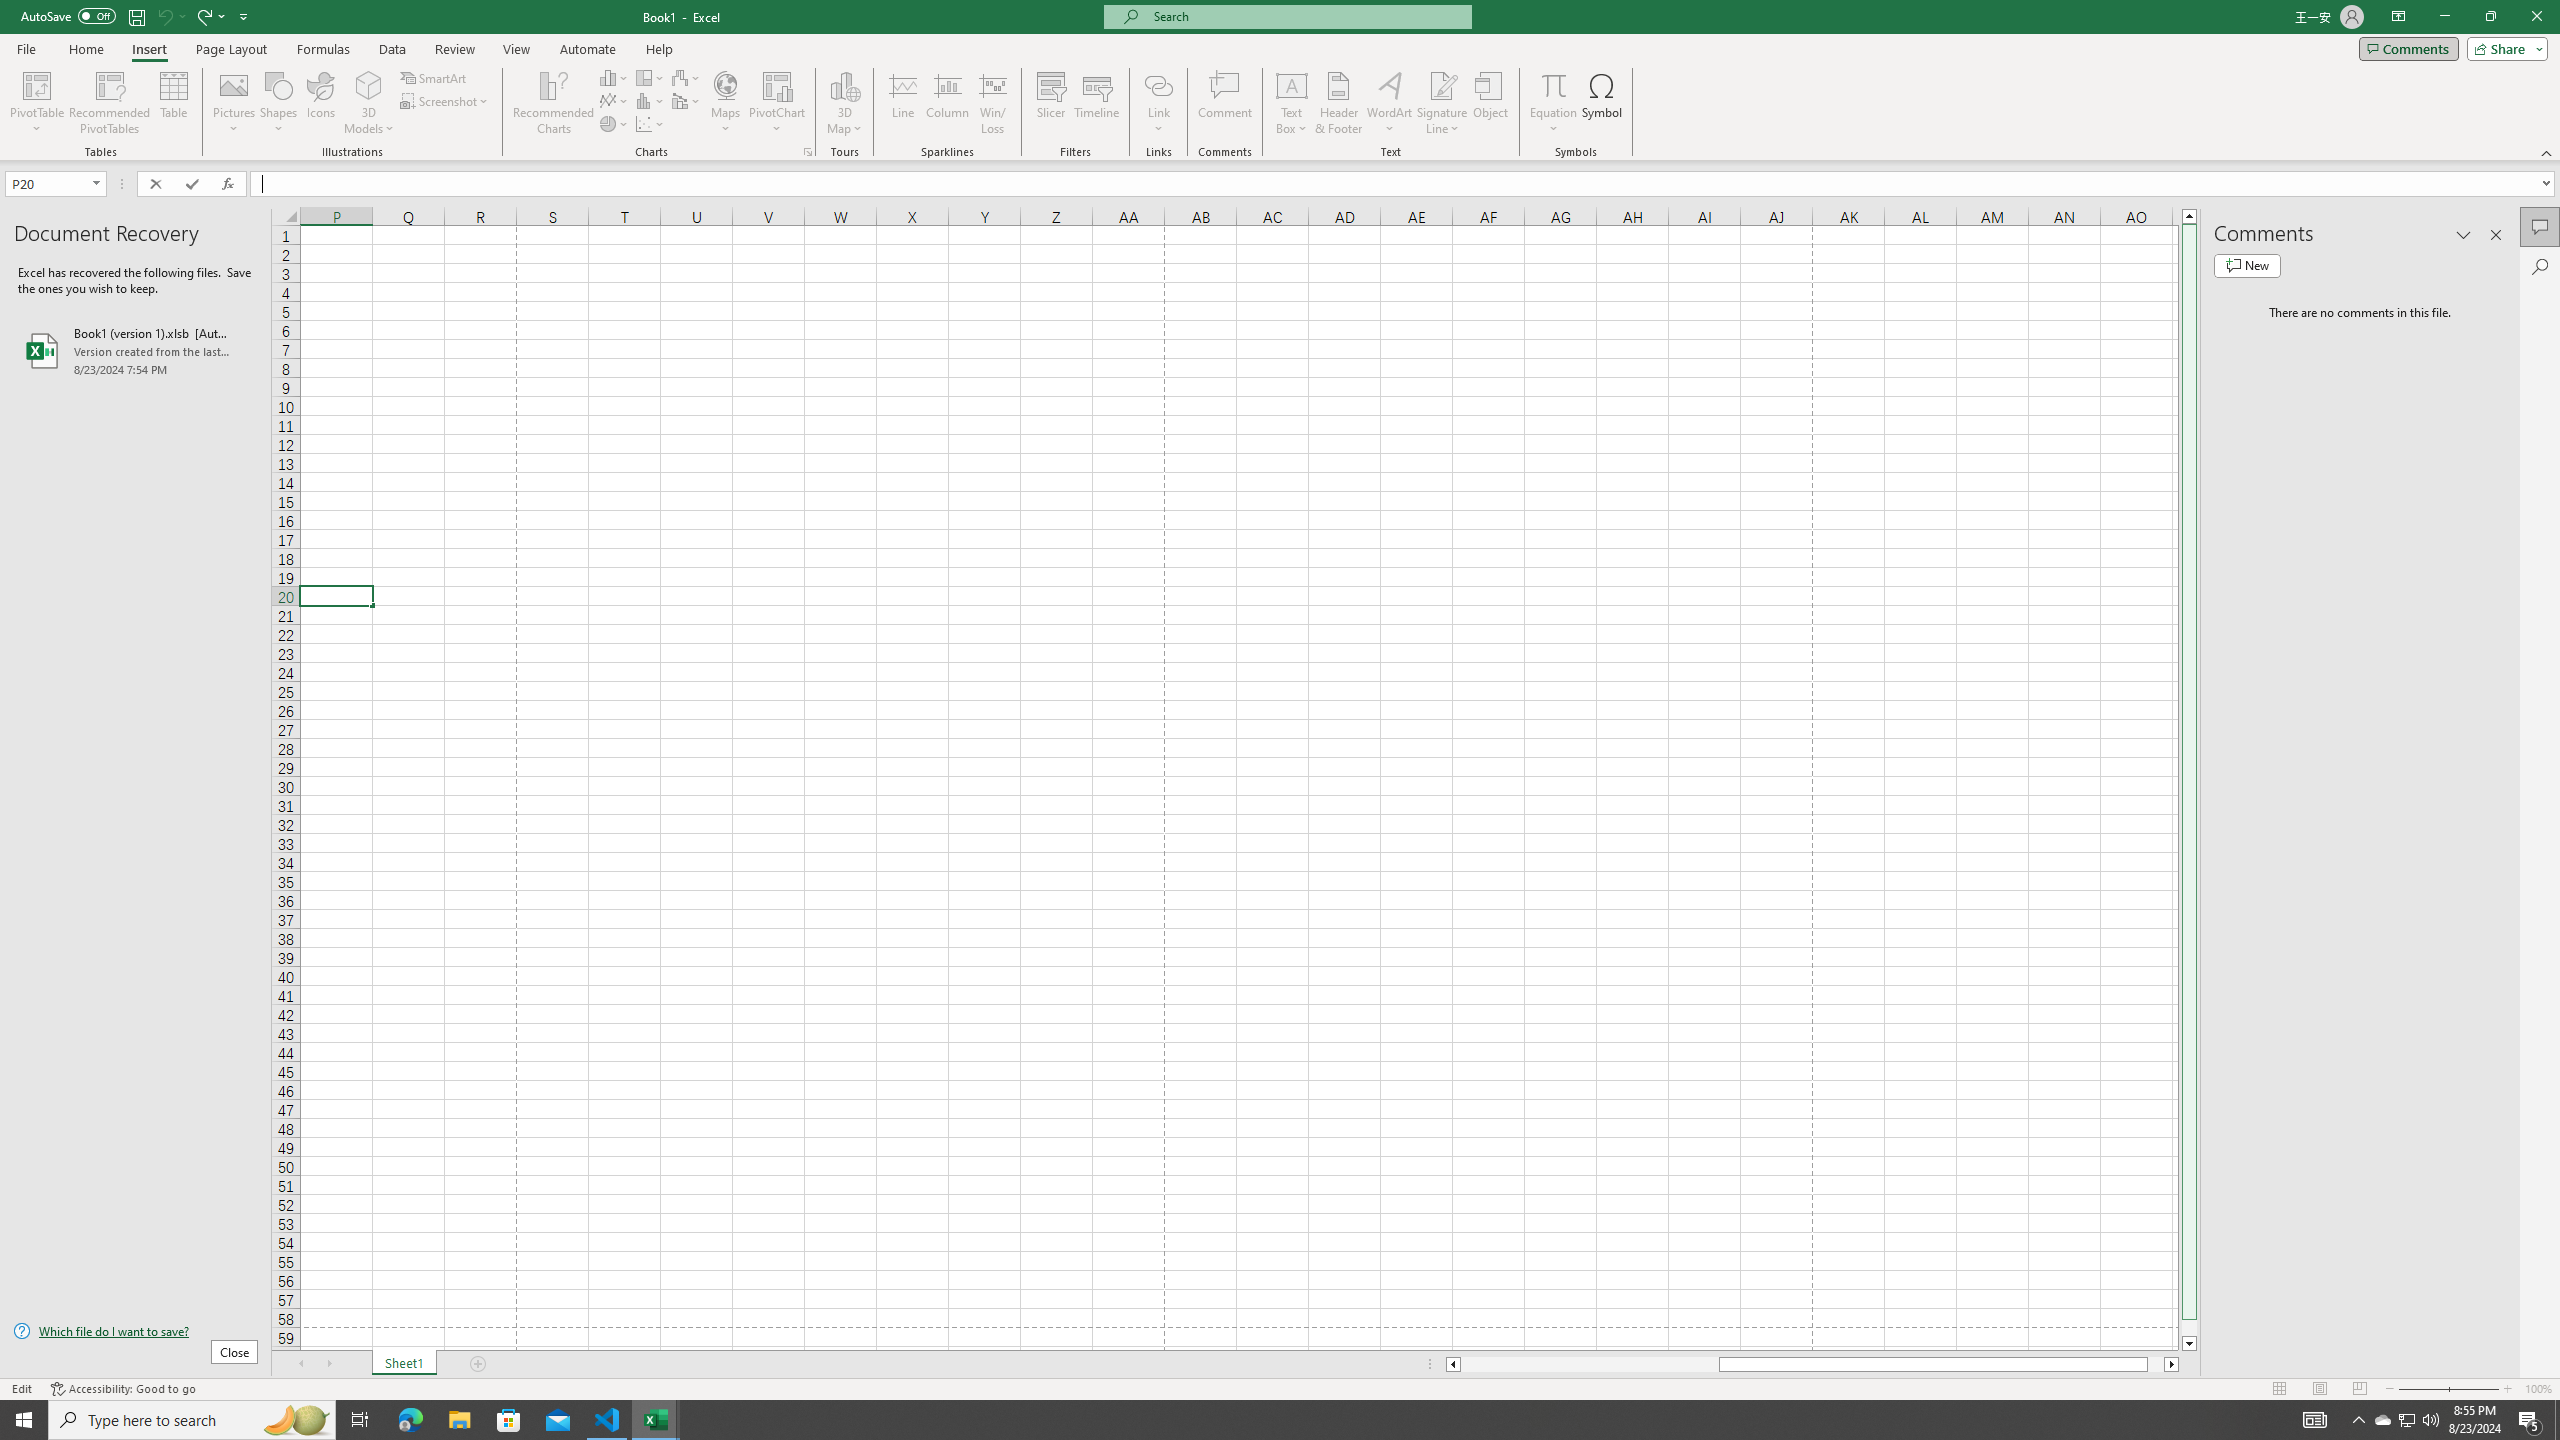 The width and height of the screenshot is (2560, 1440). Describe the element at coordinates (174, 103) in the screenshot. I see `Table` at that location.